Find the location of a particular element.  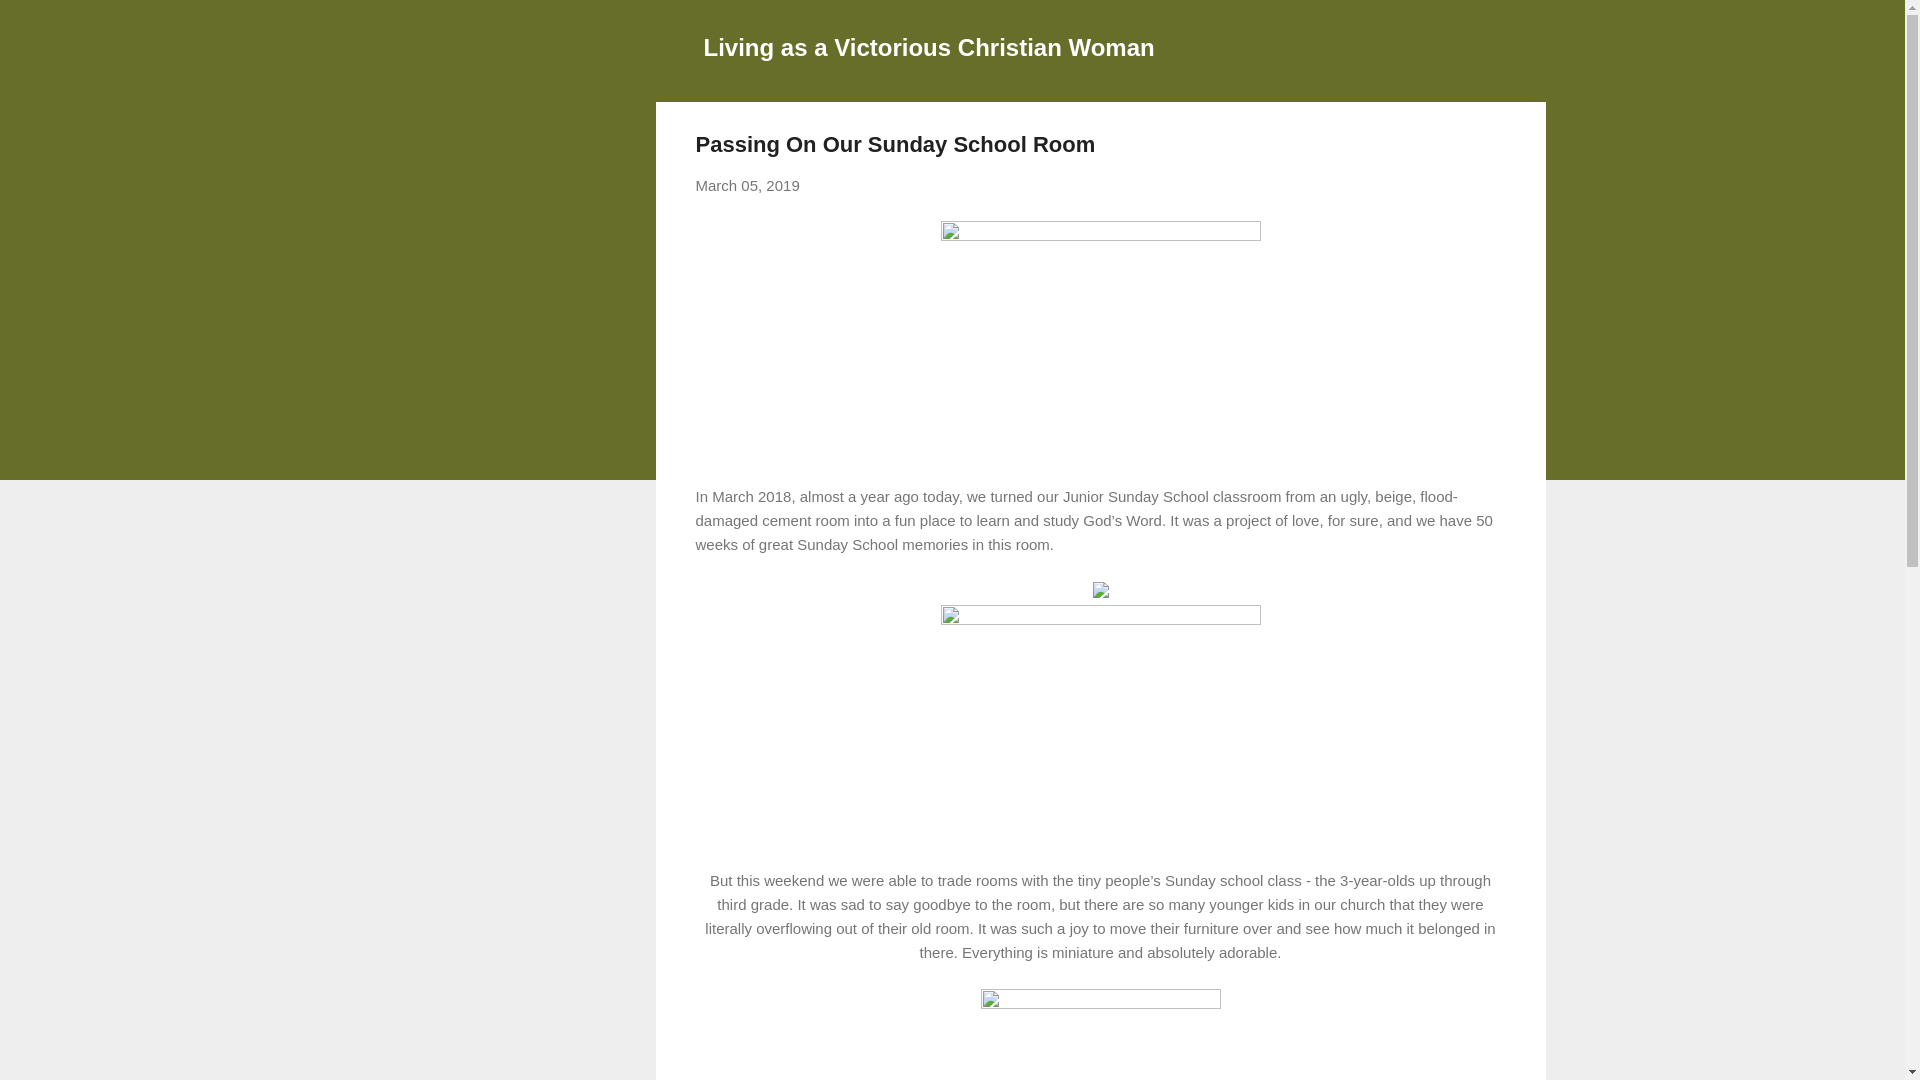

March 05, 2019 is located at coordinates (748, 186).